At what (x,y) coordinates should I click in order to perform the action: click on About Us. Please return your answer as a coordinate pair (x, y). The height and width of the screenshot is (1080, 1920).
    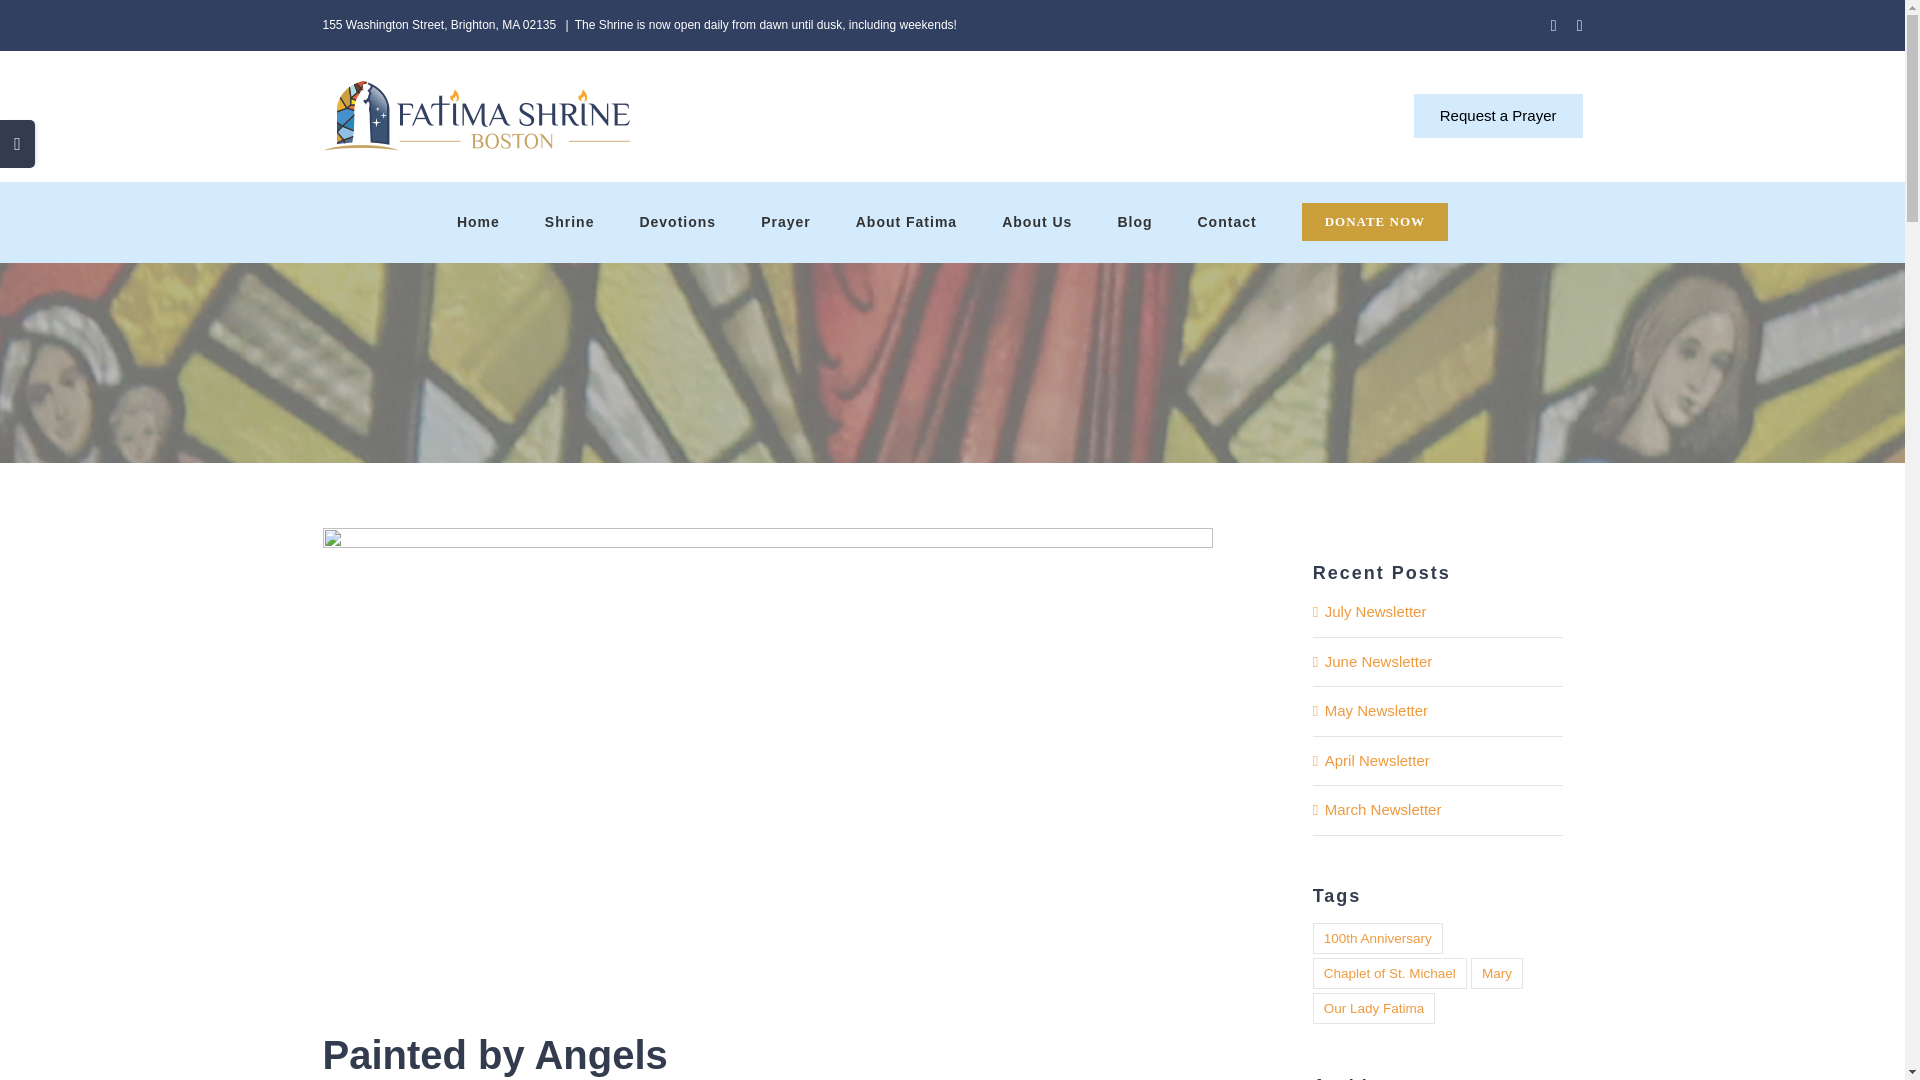
    Looking at the image, I should click on (1036, 222).